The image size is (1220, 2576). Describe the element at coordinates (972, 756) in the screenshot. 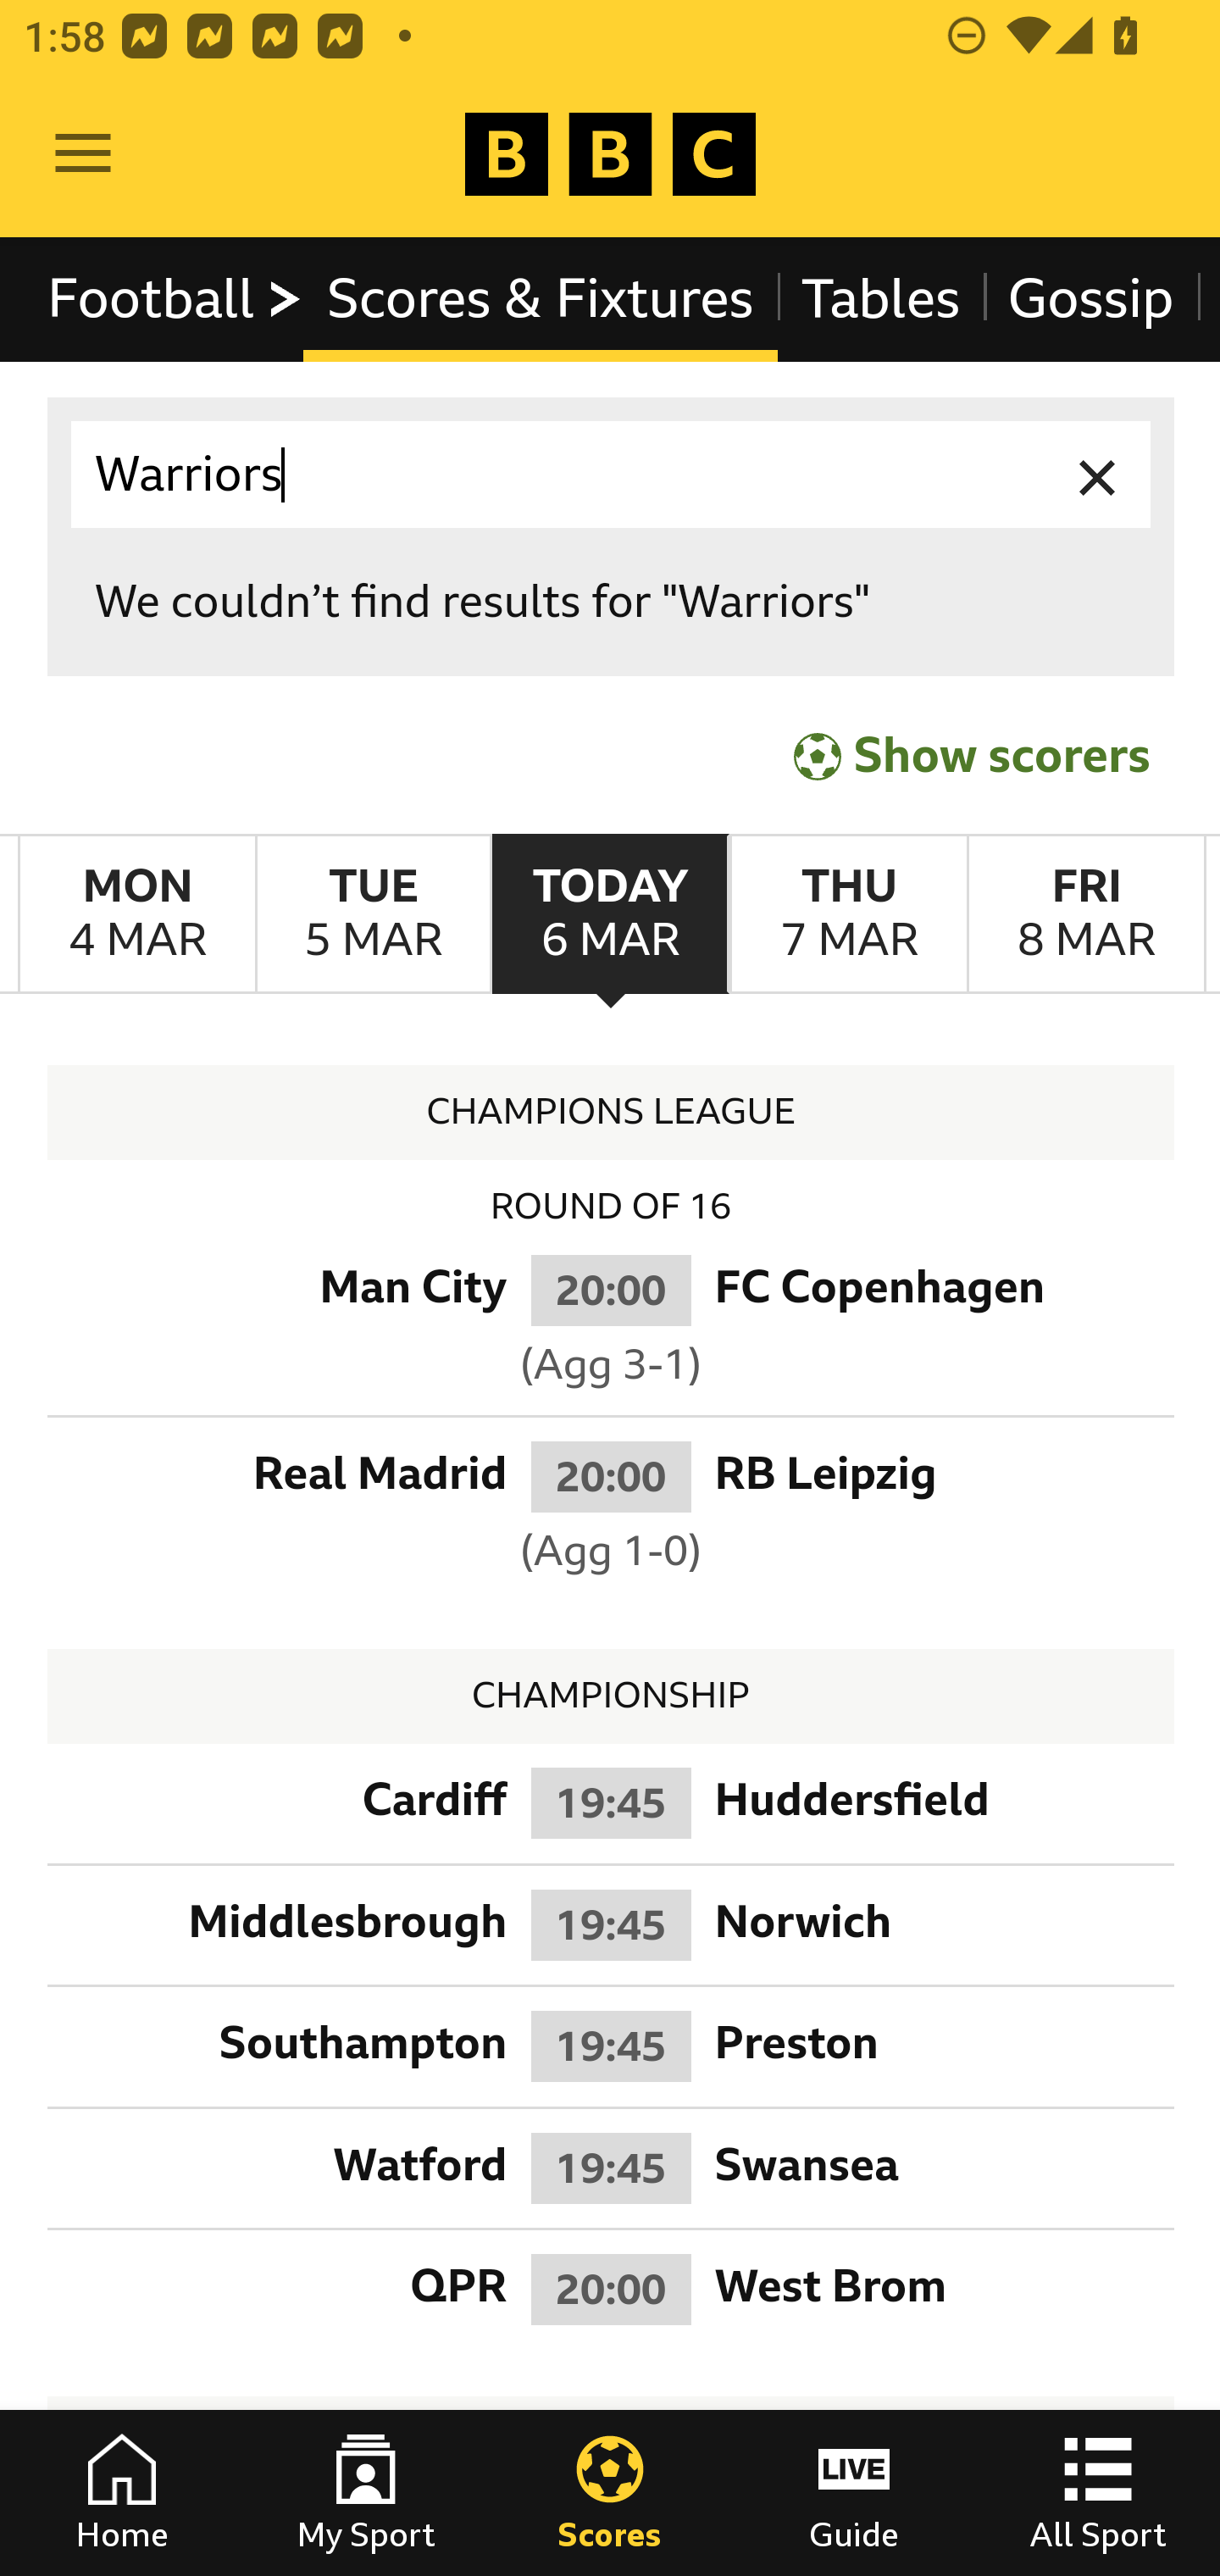

I see `Show scorers` at that location.